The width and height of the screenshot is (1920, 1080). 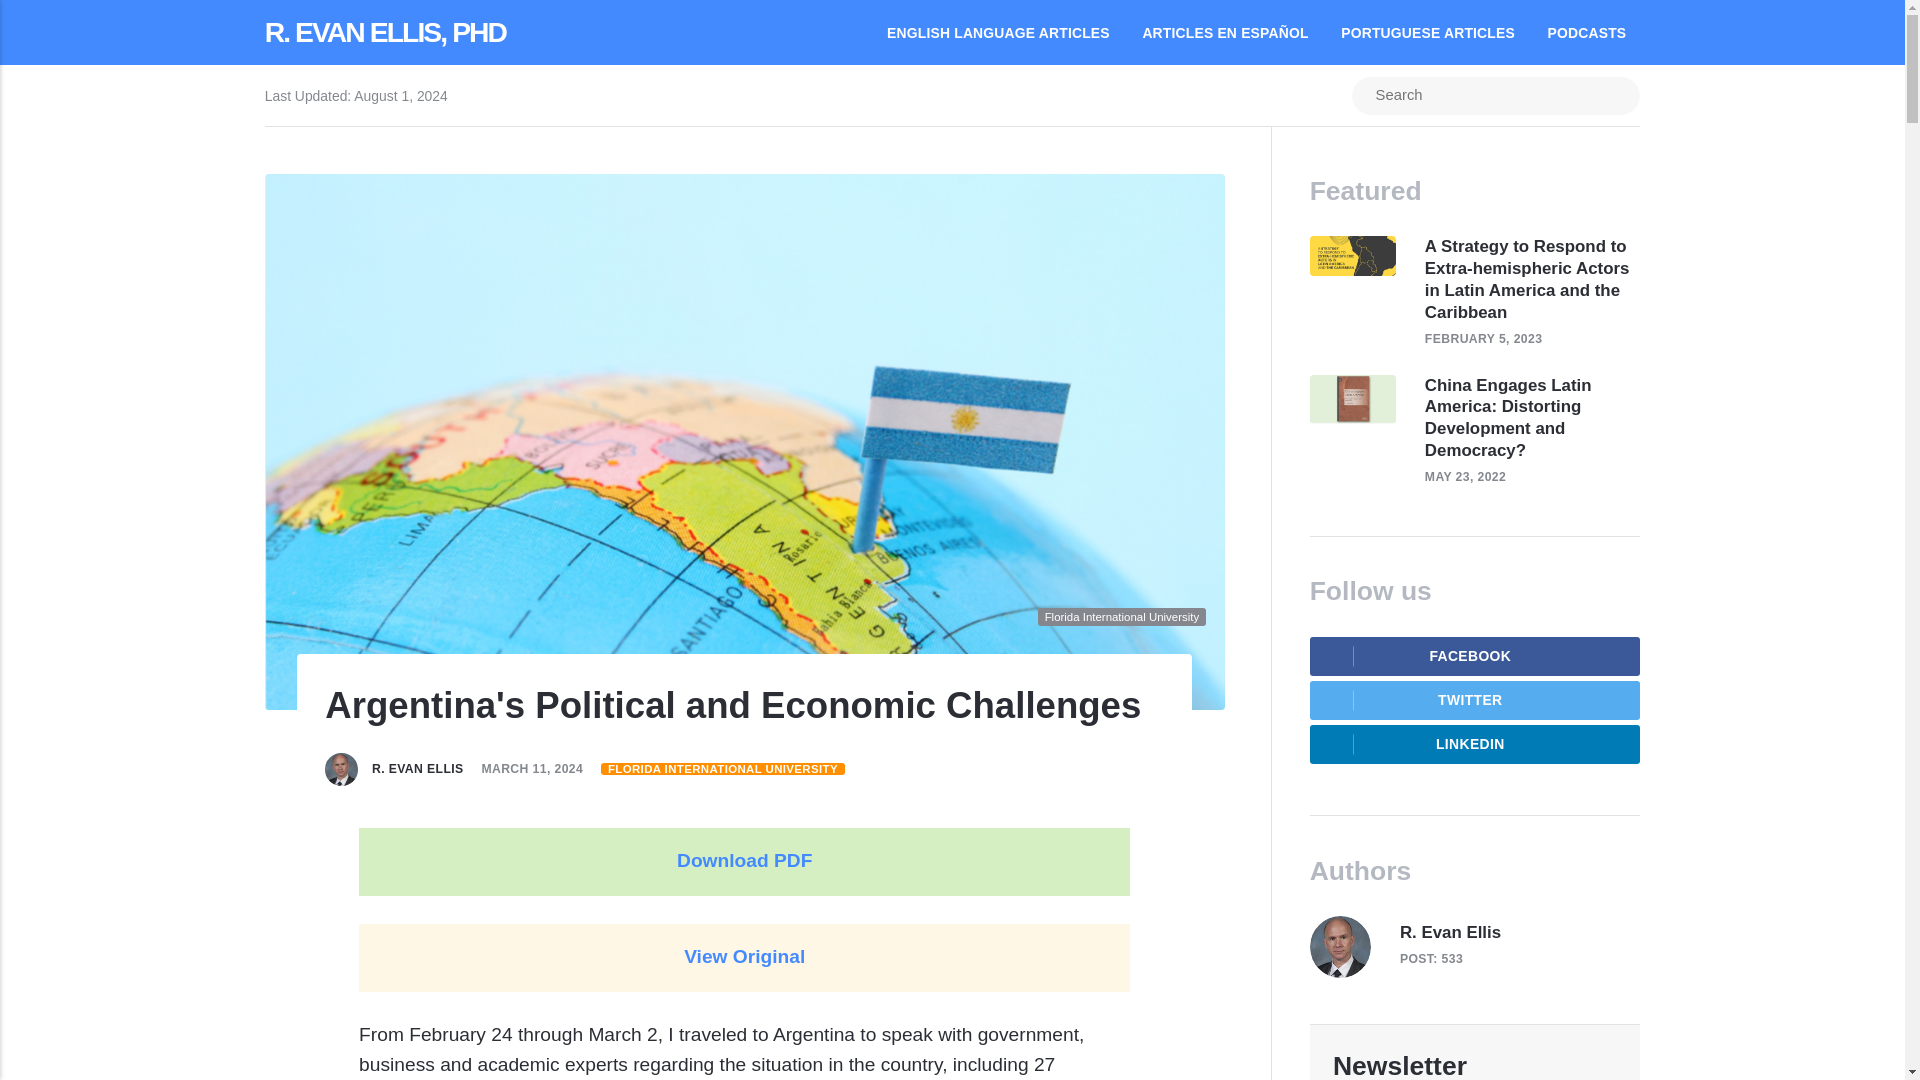 What do you see at coordinates (722, 768) in the screenshot?
I see `FLORIDA INTERNATIONAL UNIVERSITY` at bounding box center [722, 768].